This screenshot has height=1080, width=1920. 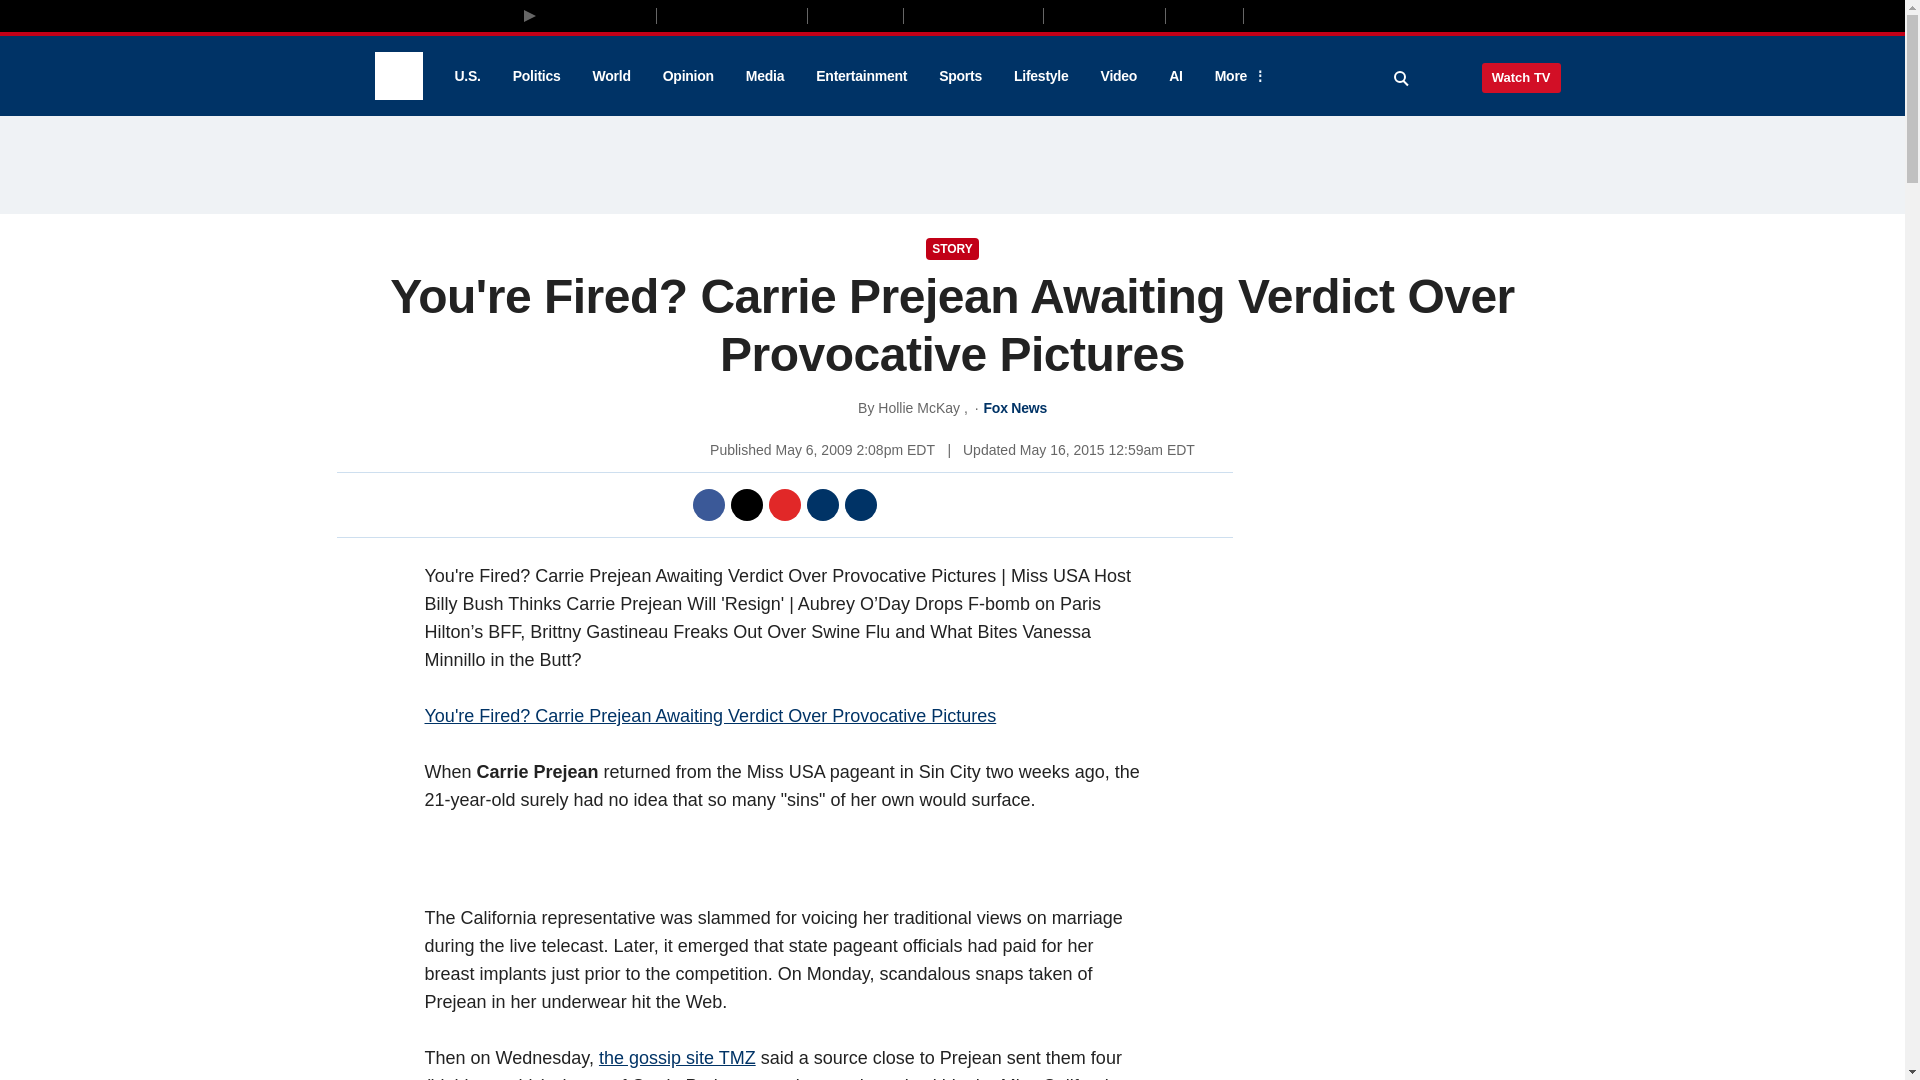 What do you see at coordinates (1104, 15) in the screenshot?
I see `Fox Weather` at bounding box center [1104, 15].